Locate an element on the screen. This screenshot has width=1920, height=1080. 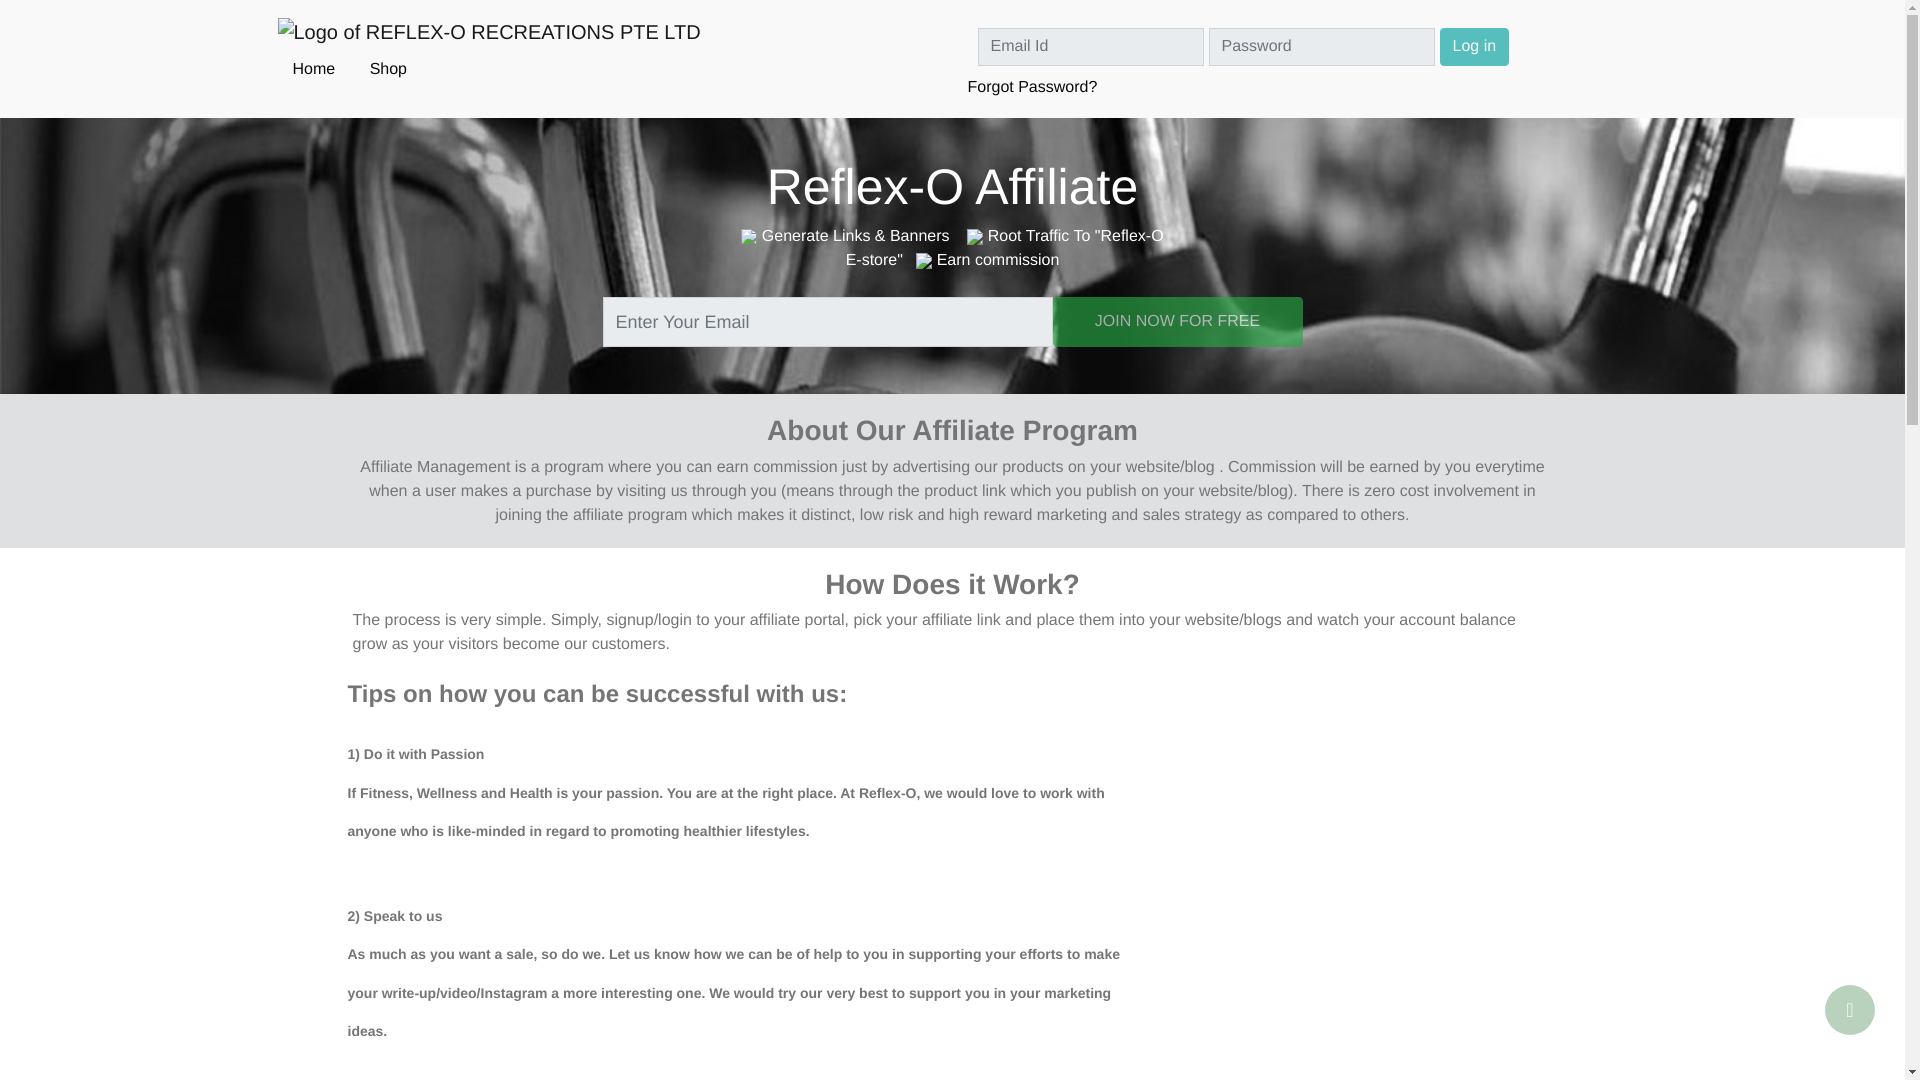
REFLEX-O RECREATIONS PTE LTD is located at coordinates (489, 38).